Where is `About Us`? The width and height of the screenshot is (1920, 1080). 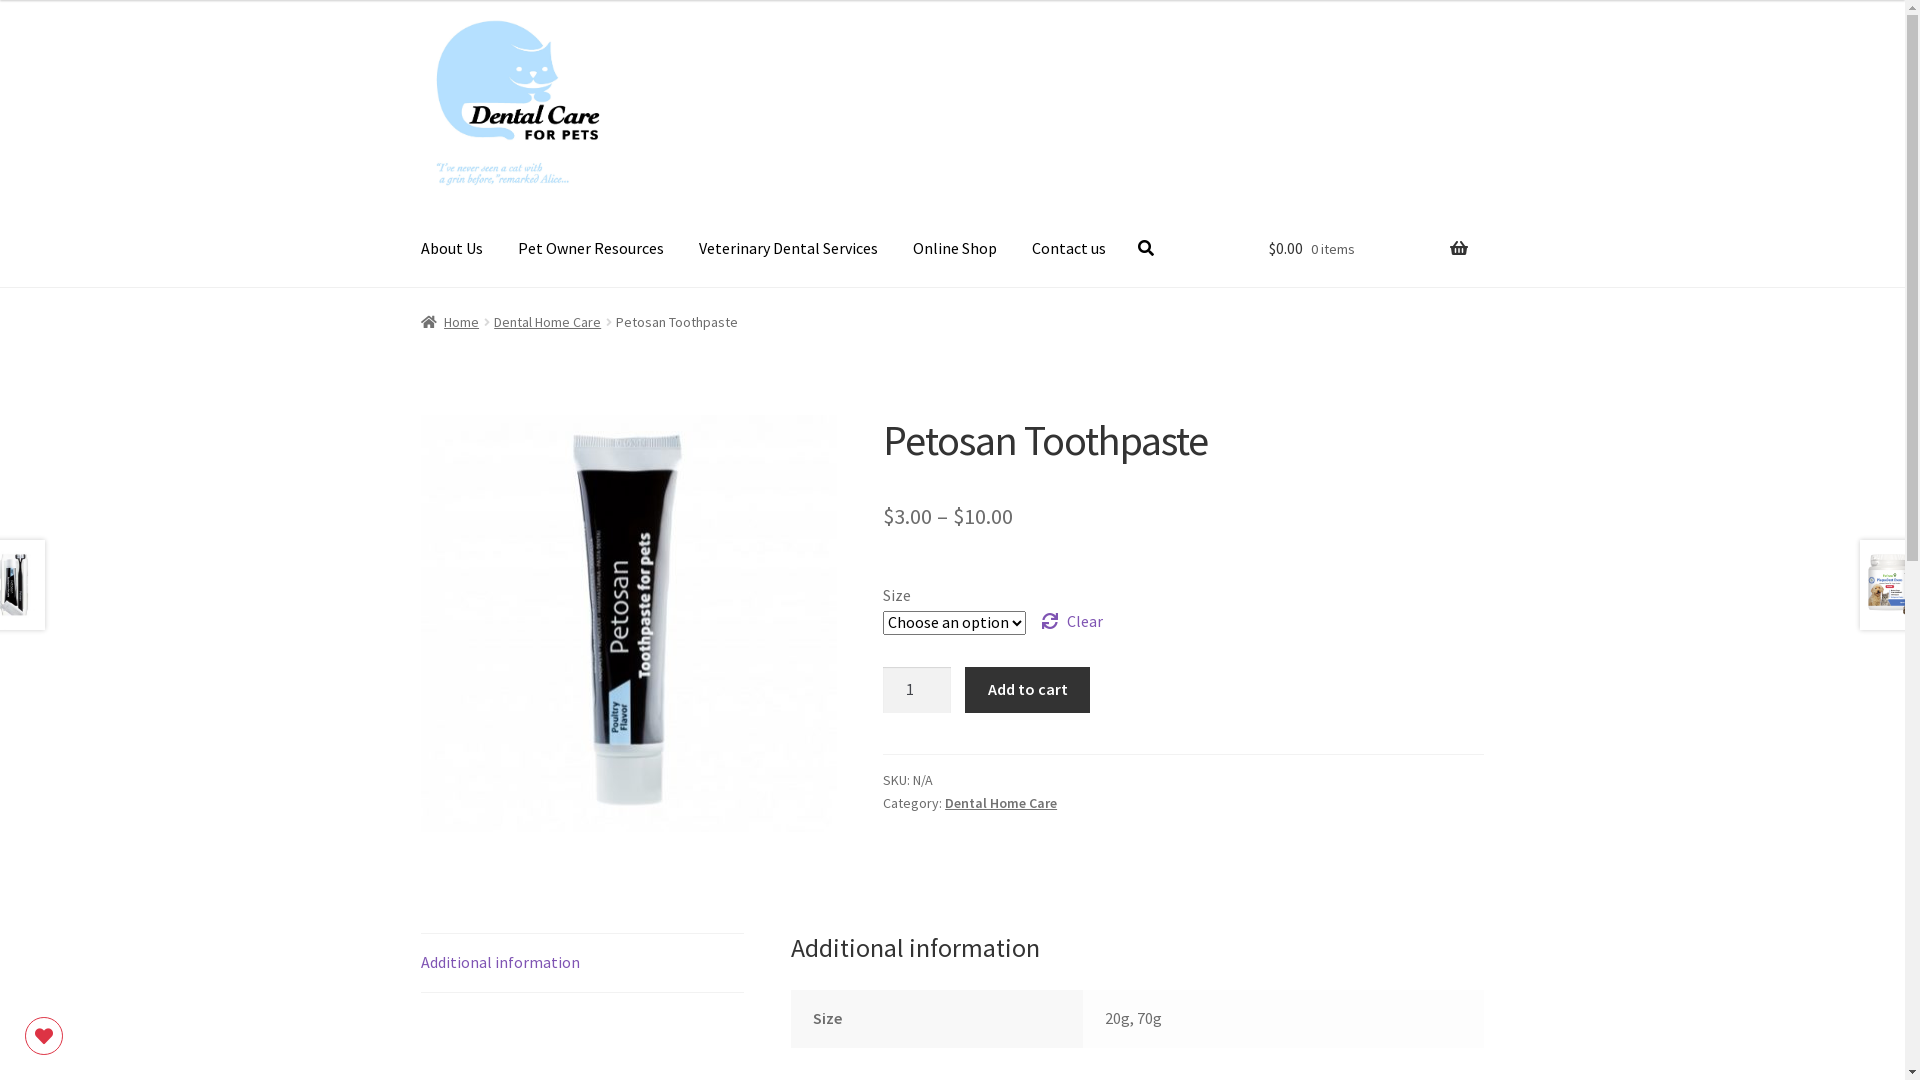
About Us is located at coordinates (452, 248).